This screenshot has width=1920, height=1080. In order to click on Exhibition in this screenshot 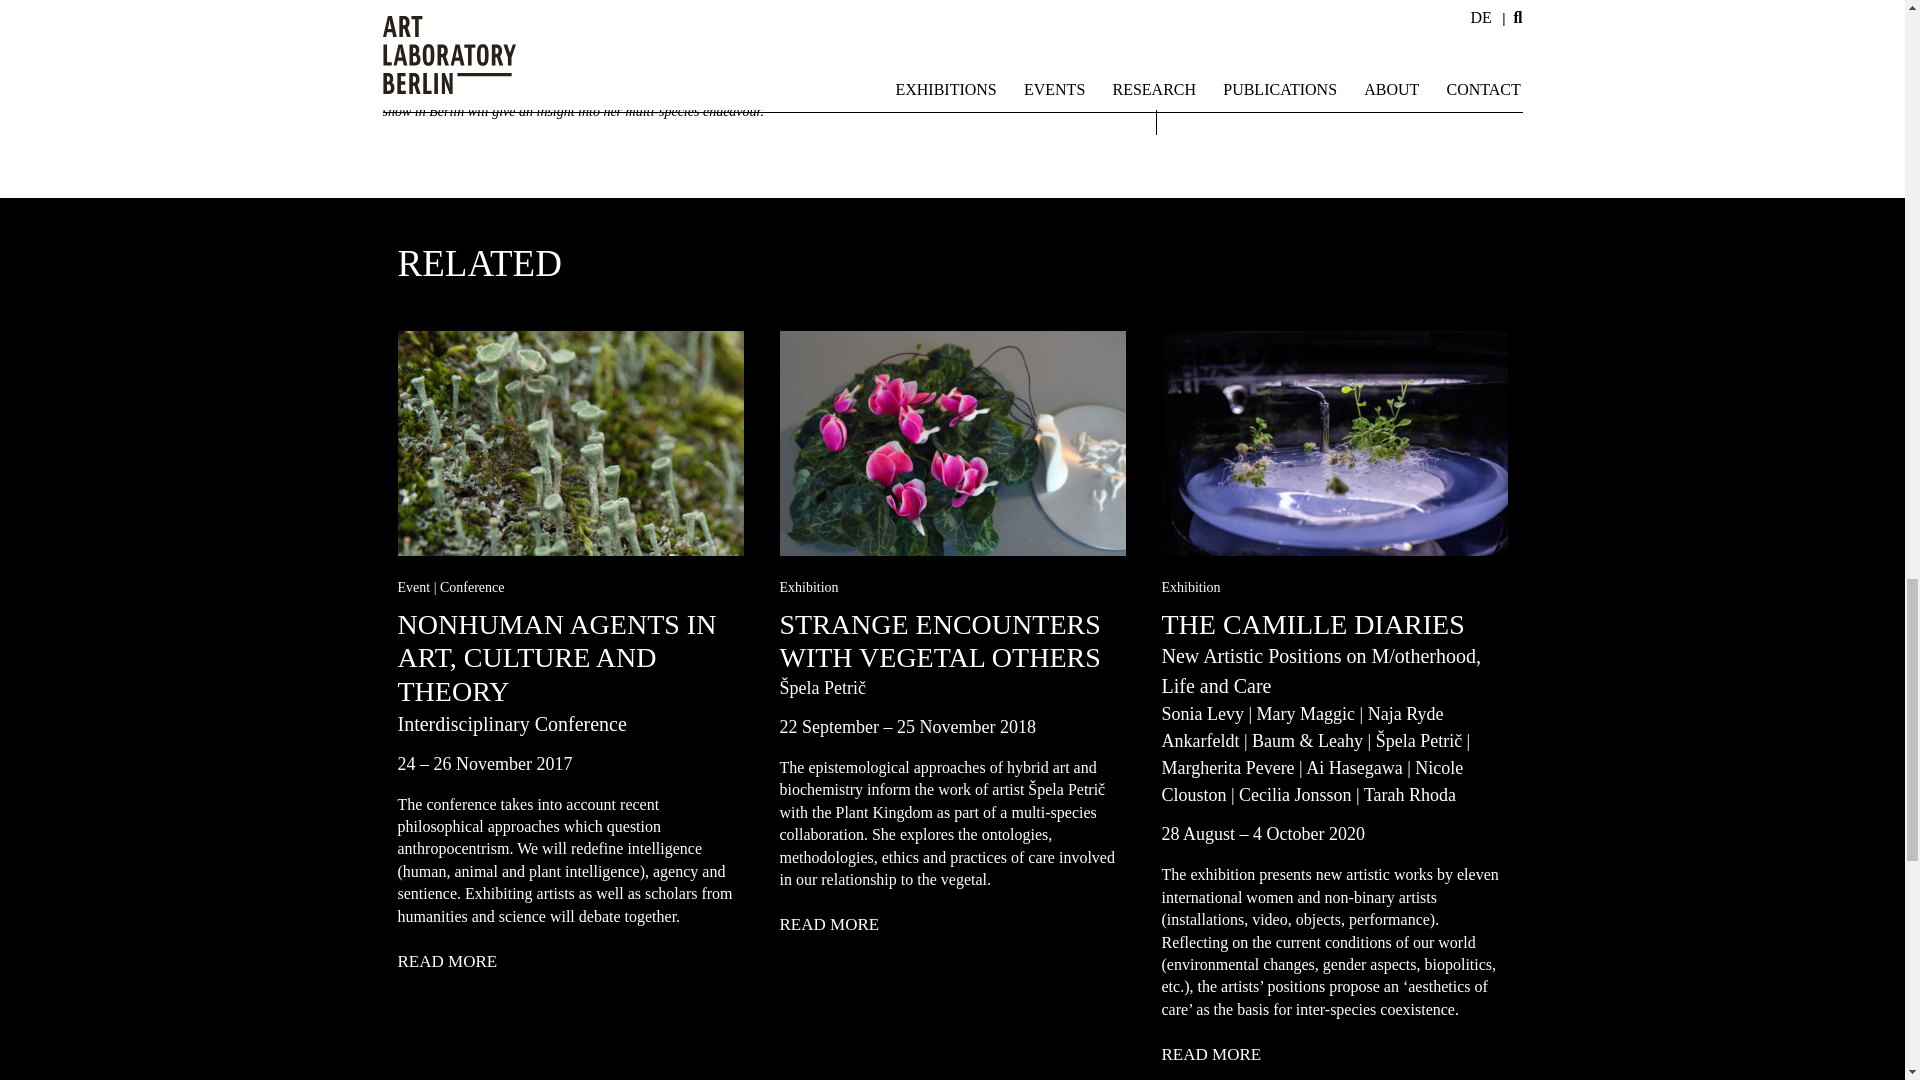, I will do `click(809, 577)`.